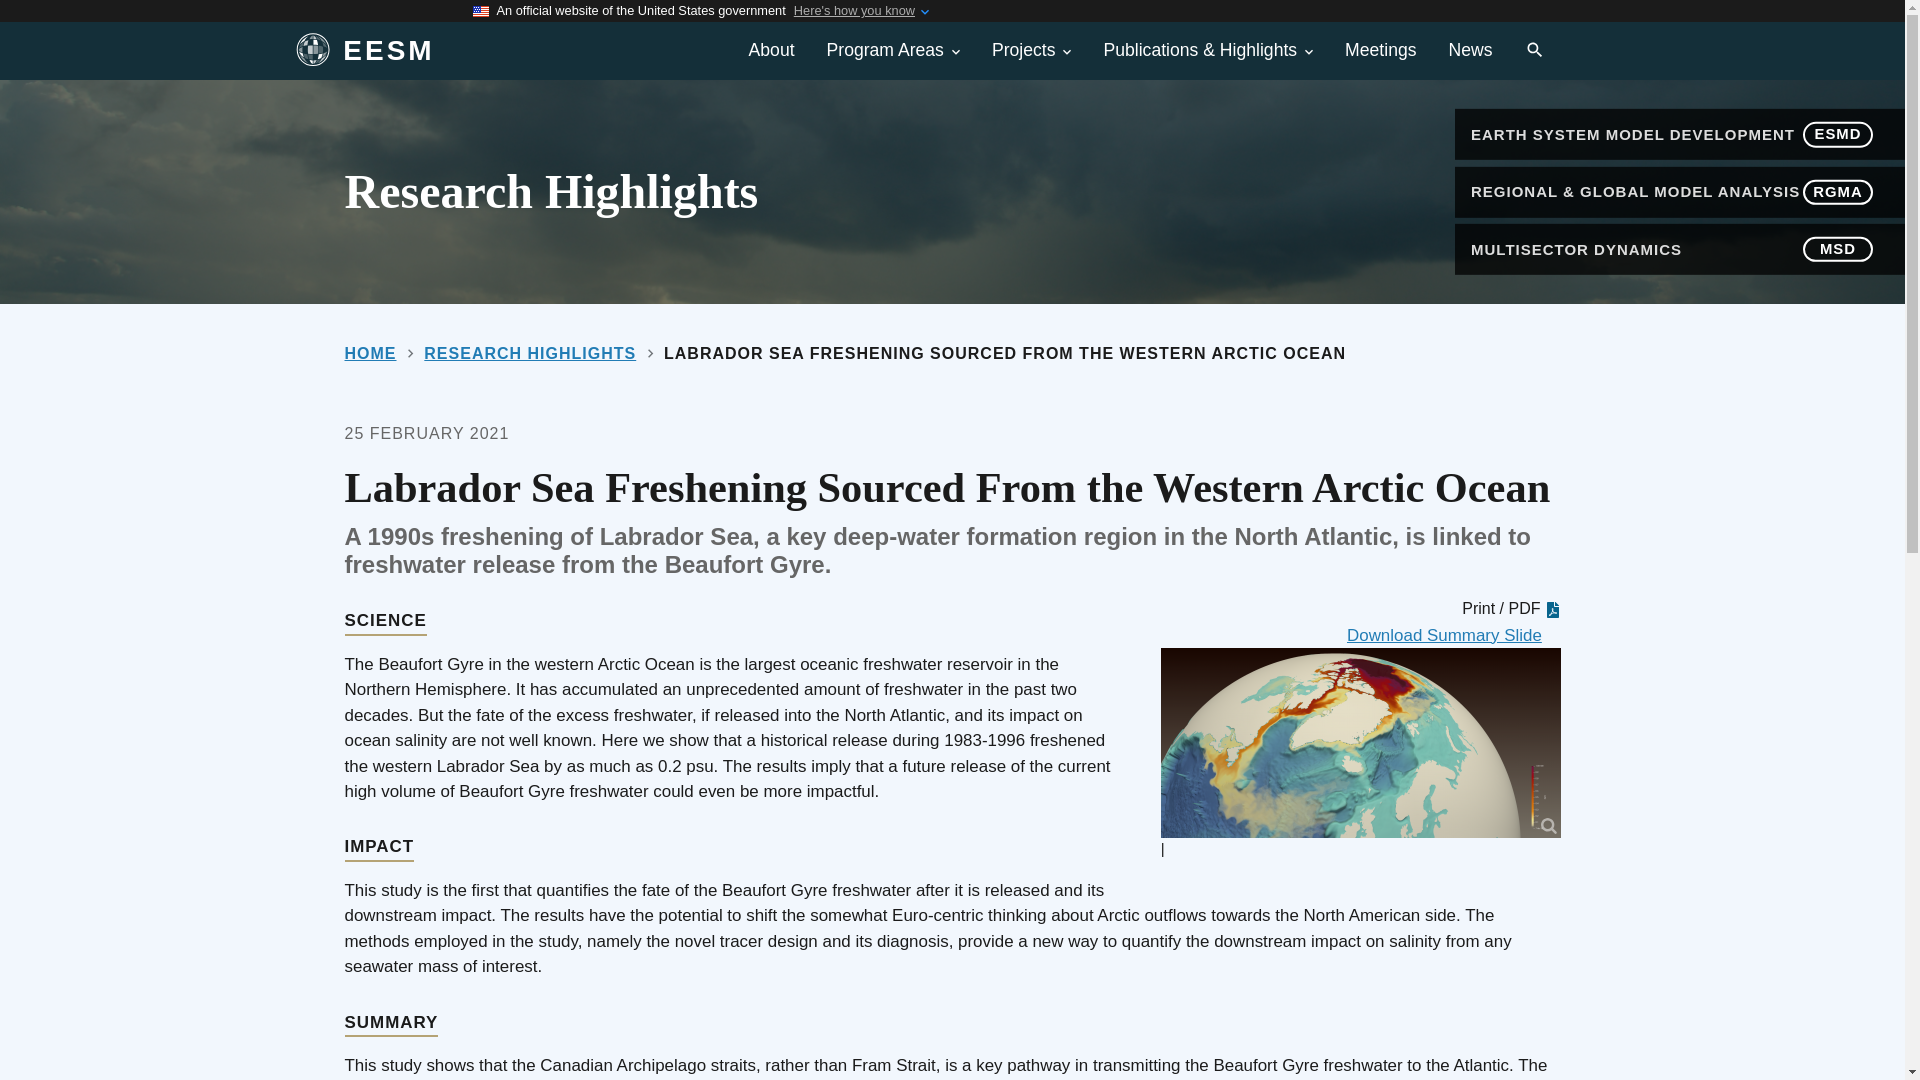 The image size is (1920, 1080). What do you see at coordinates (1454, 635) in the screenshot?
I see `Download Summary Slide` at bounding box center [1454, 635].